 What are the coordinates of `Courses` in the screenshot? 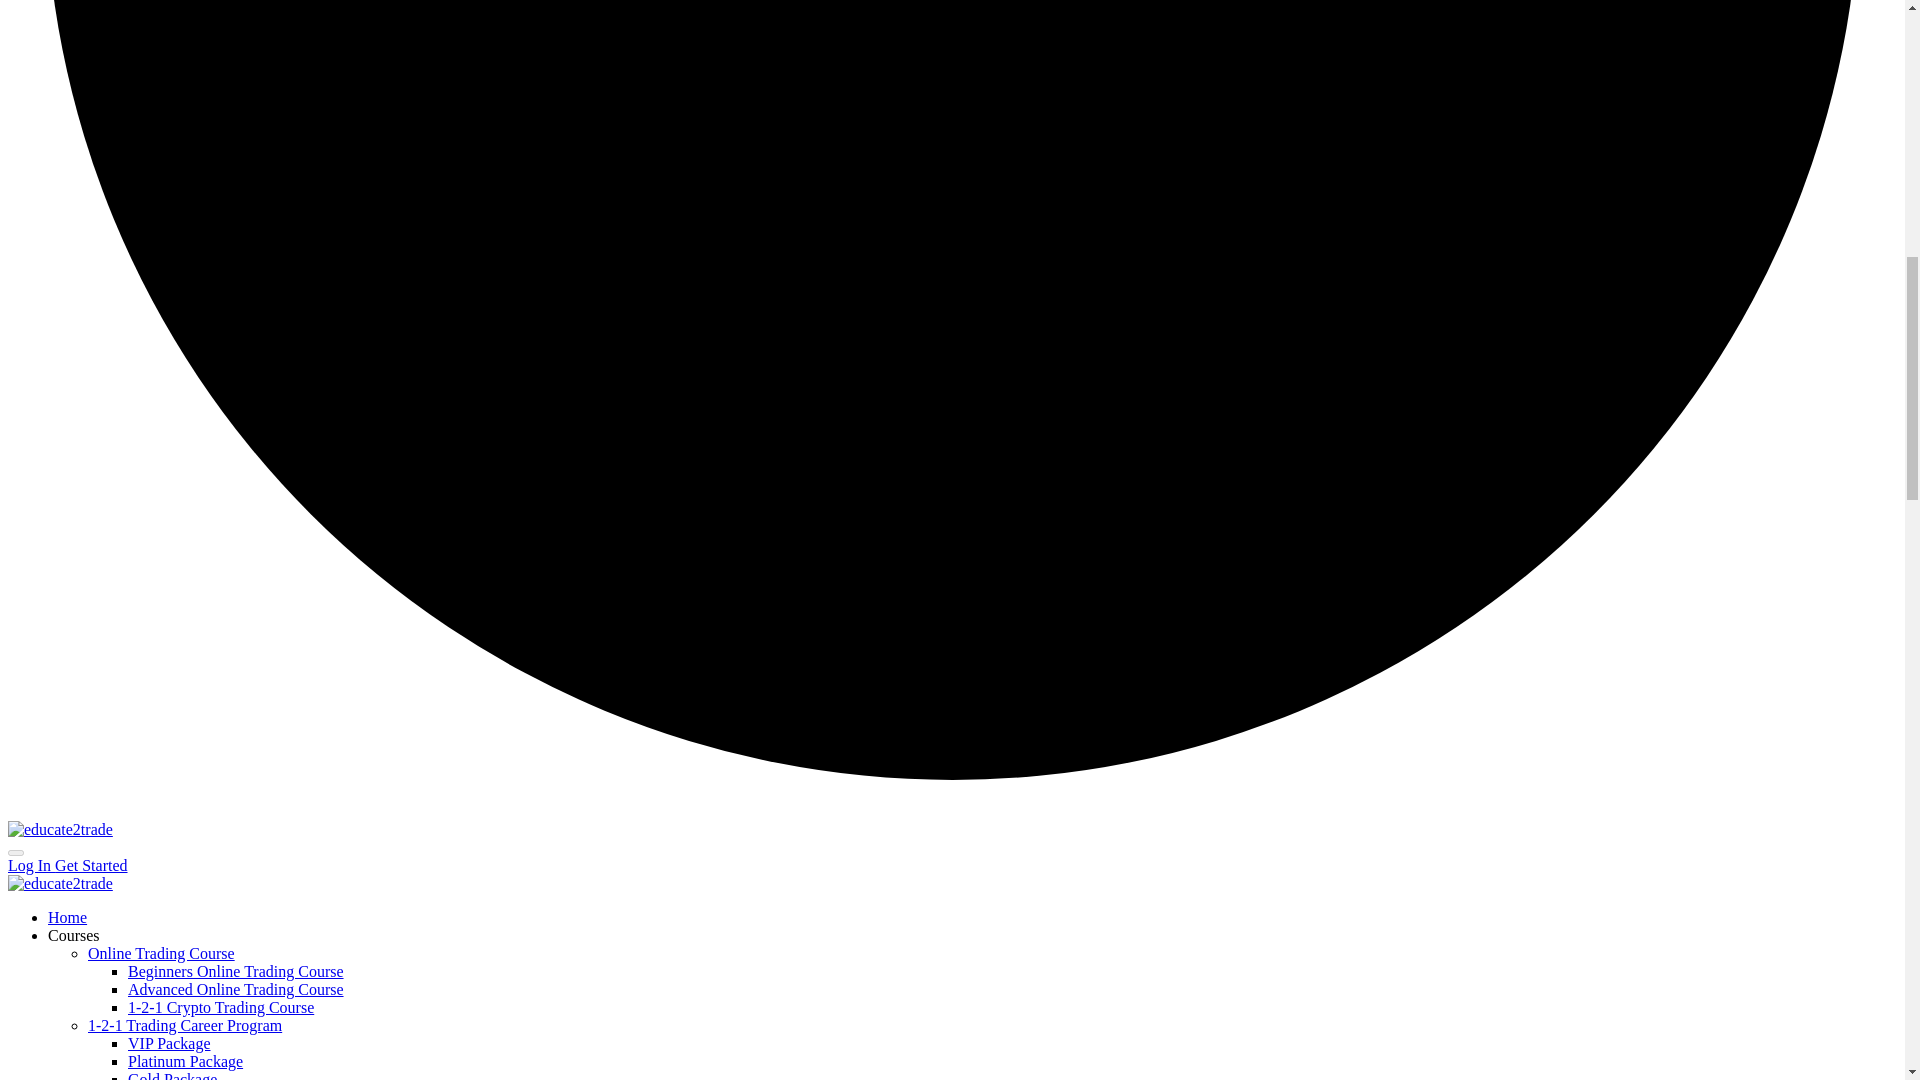 It's located at (74, 934).